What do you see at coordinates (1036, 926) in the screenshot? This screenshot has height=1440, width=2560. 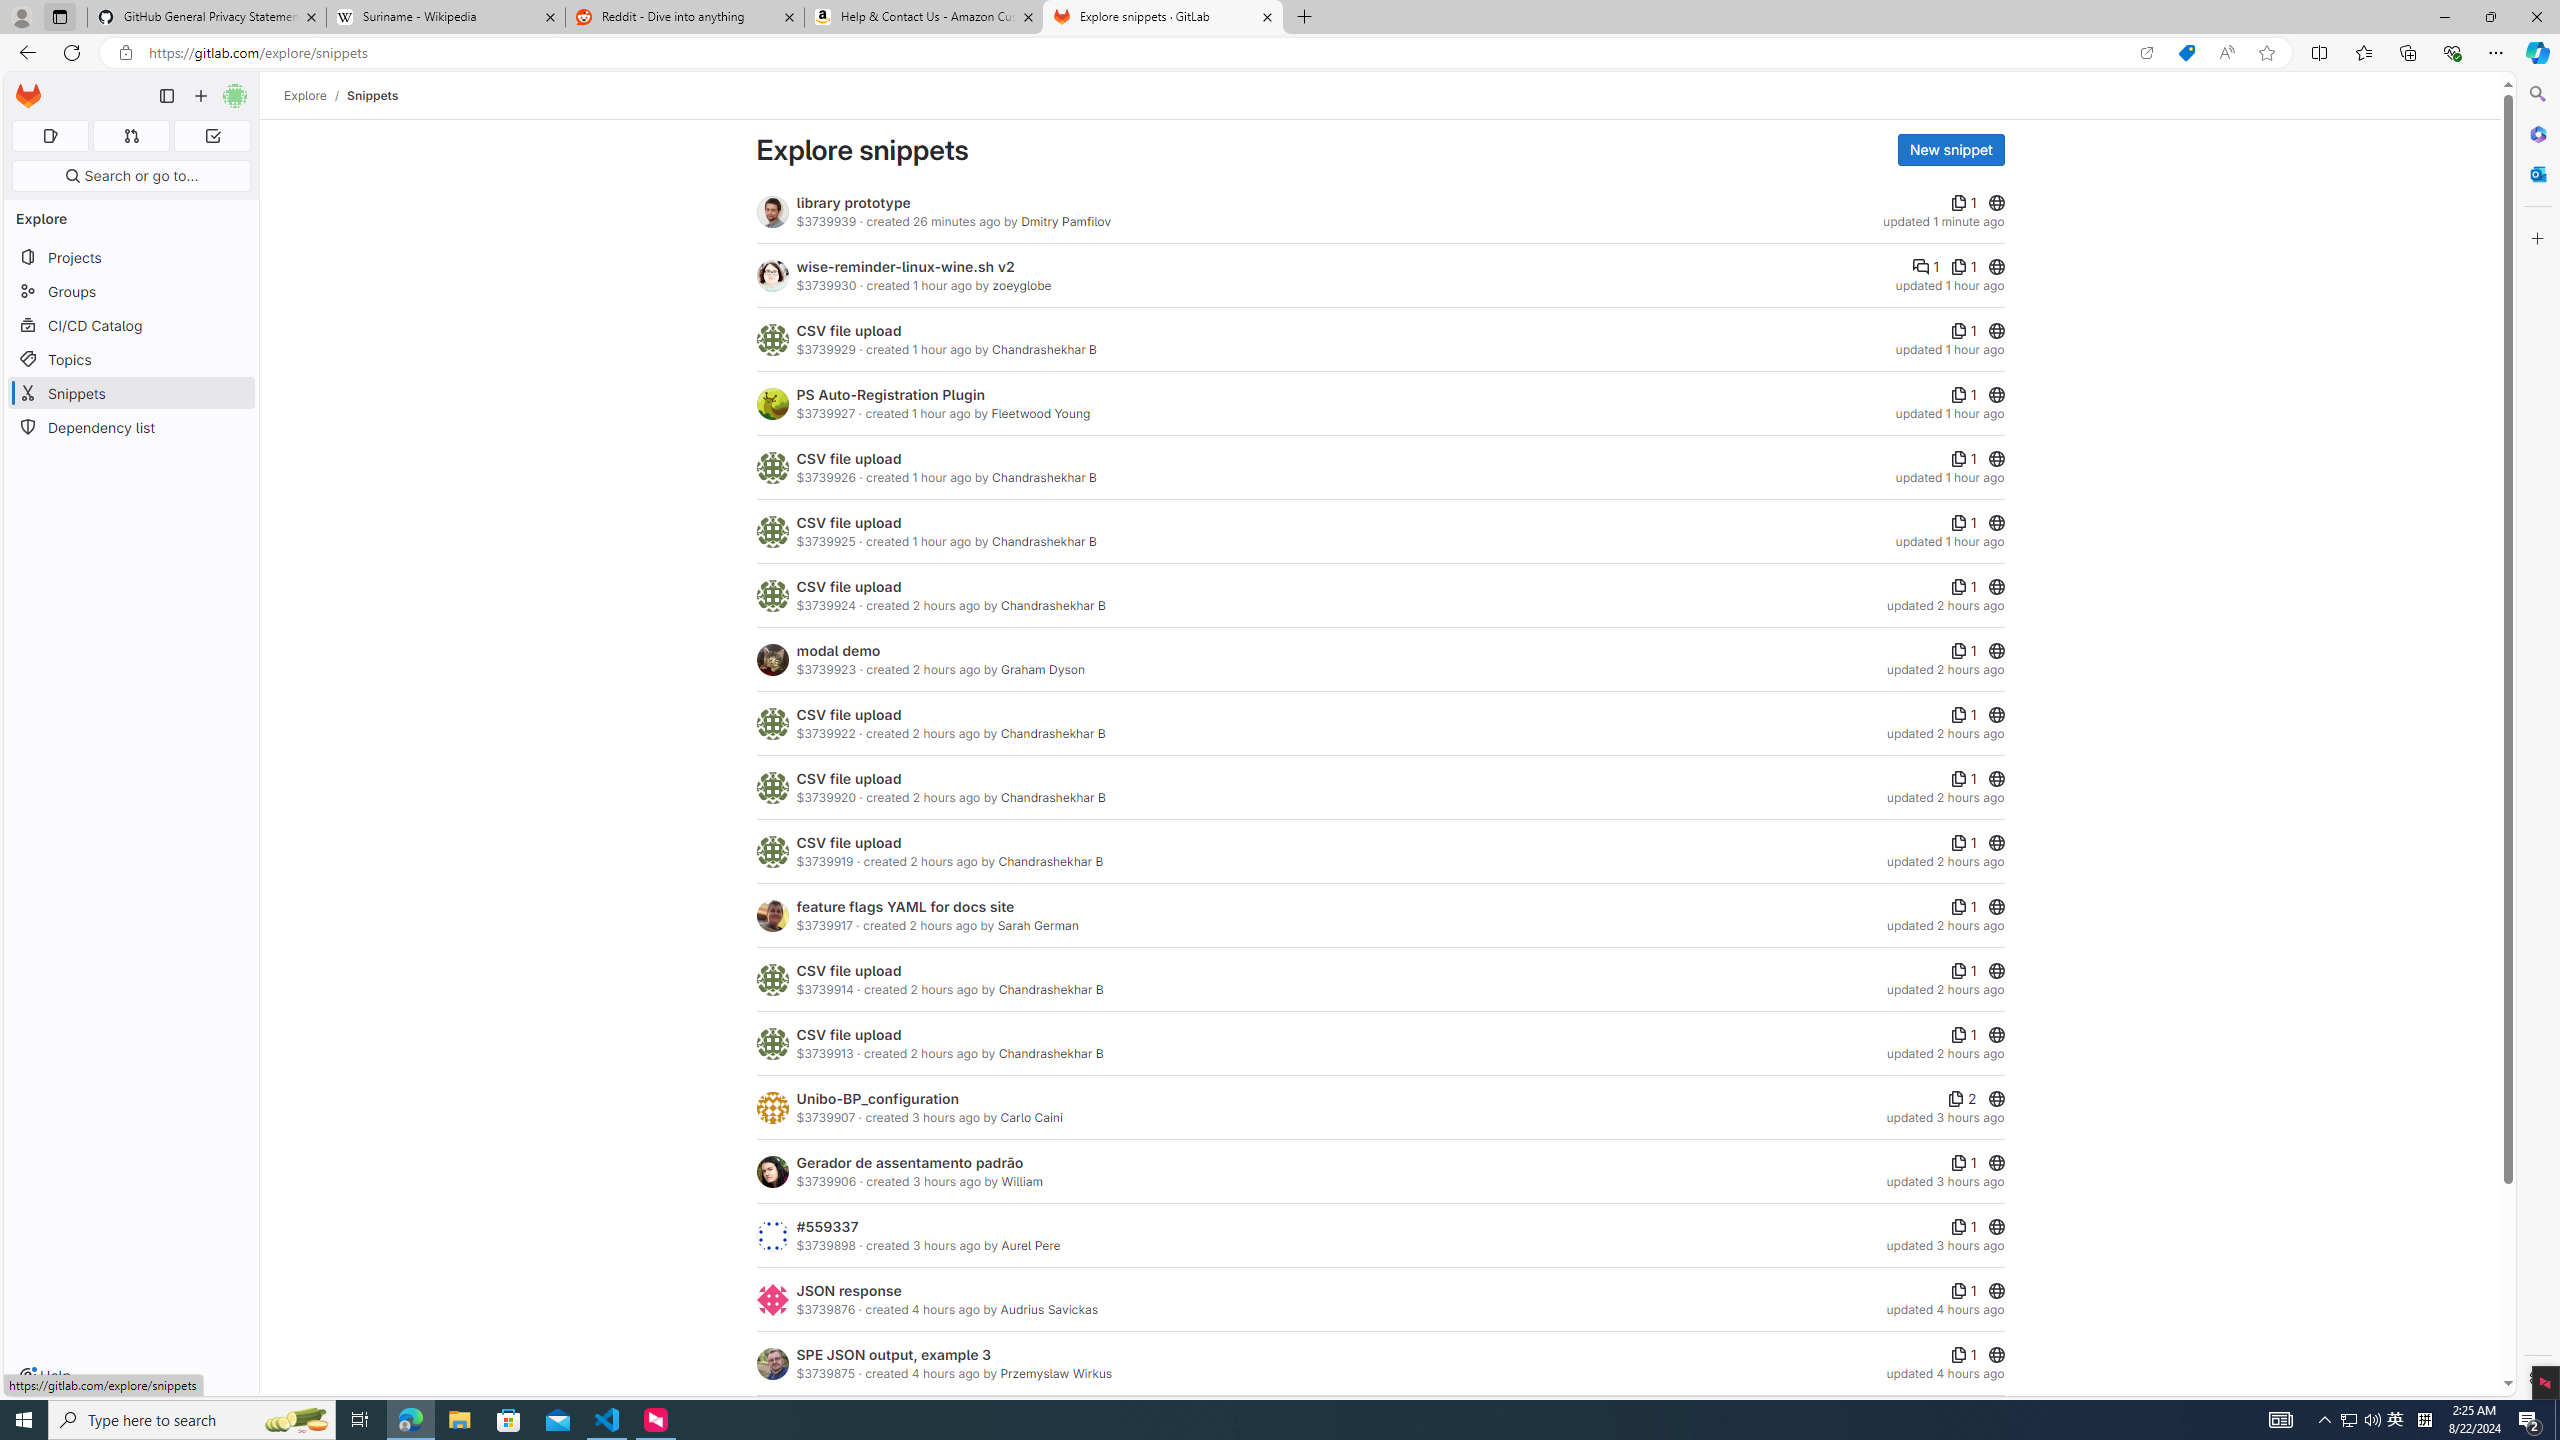 I see `Sarah German` at bounding box center [1036, 926].